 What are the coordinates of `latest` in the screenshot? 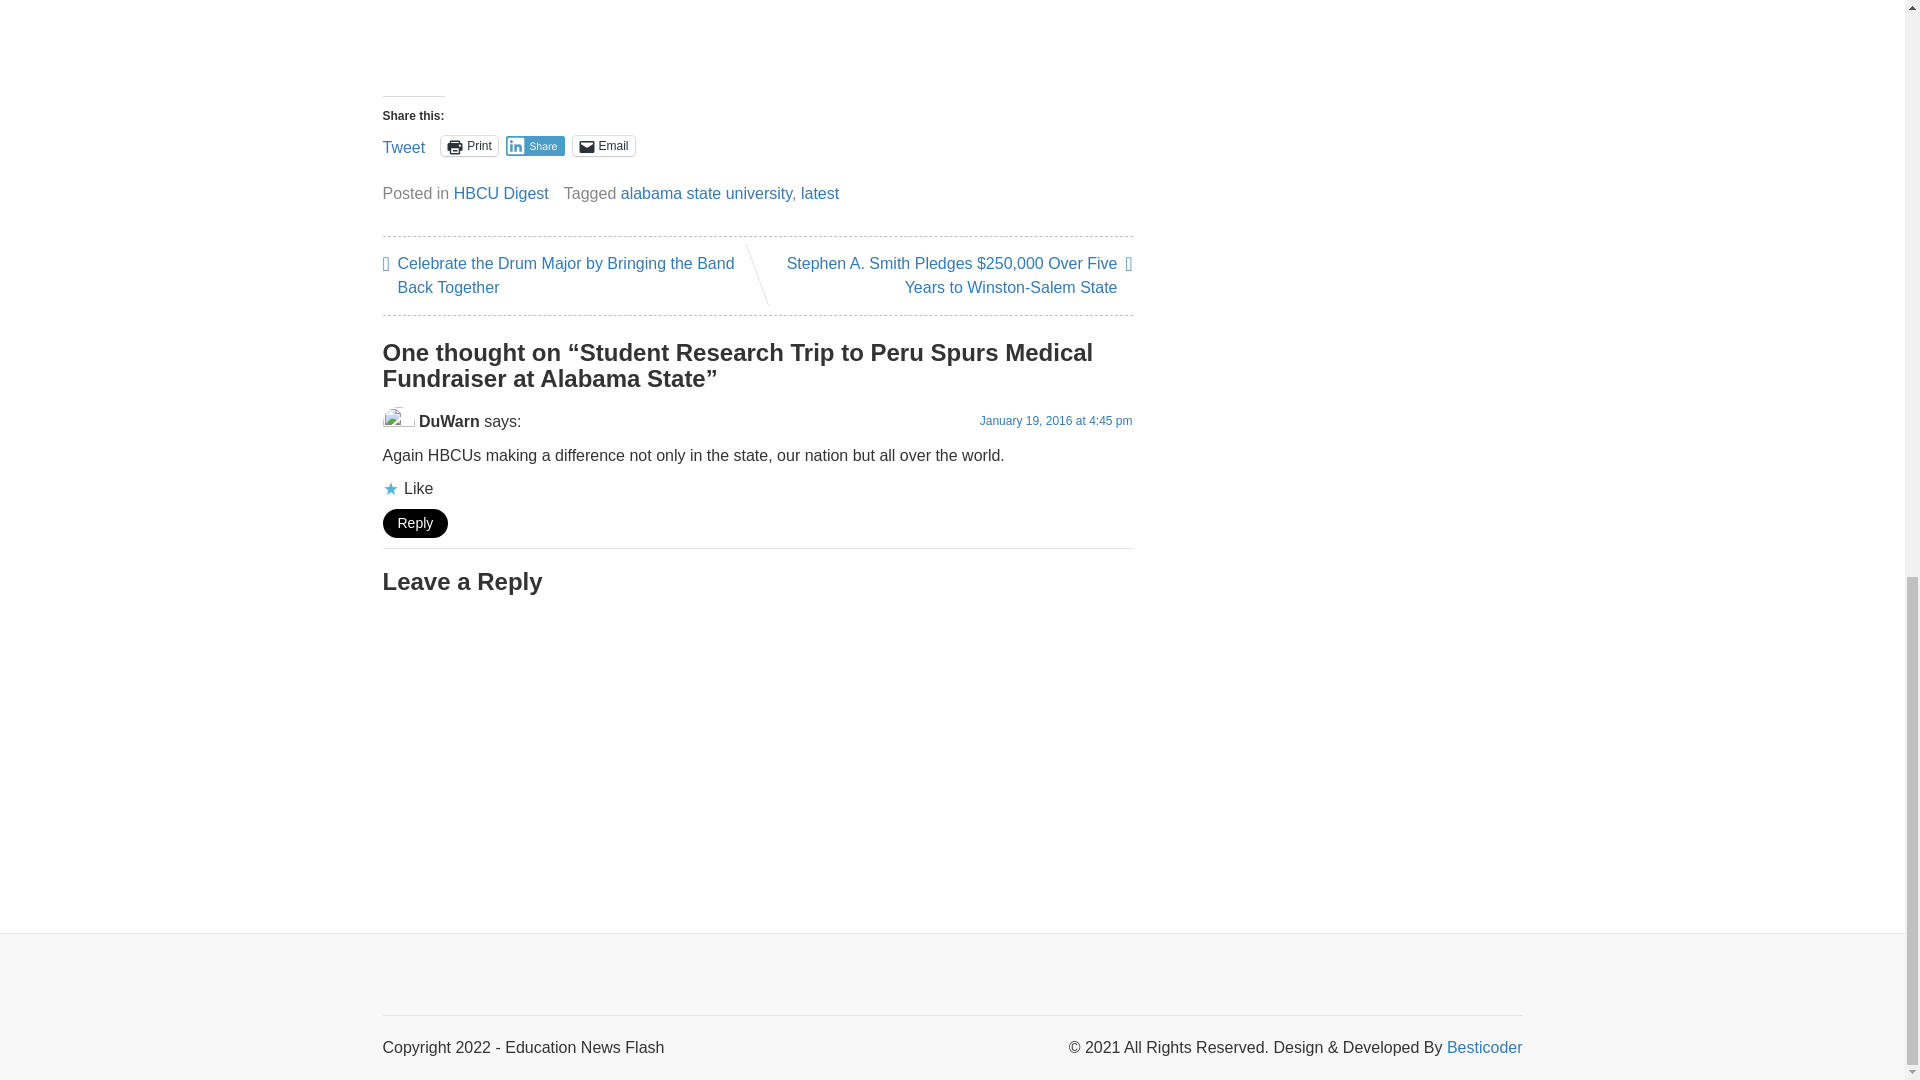 It's located at (820, 192).